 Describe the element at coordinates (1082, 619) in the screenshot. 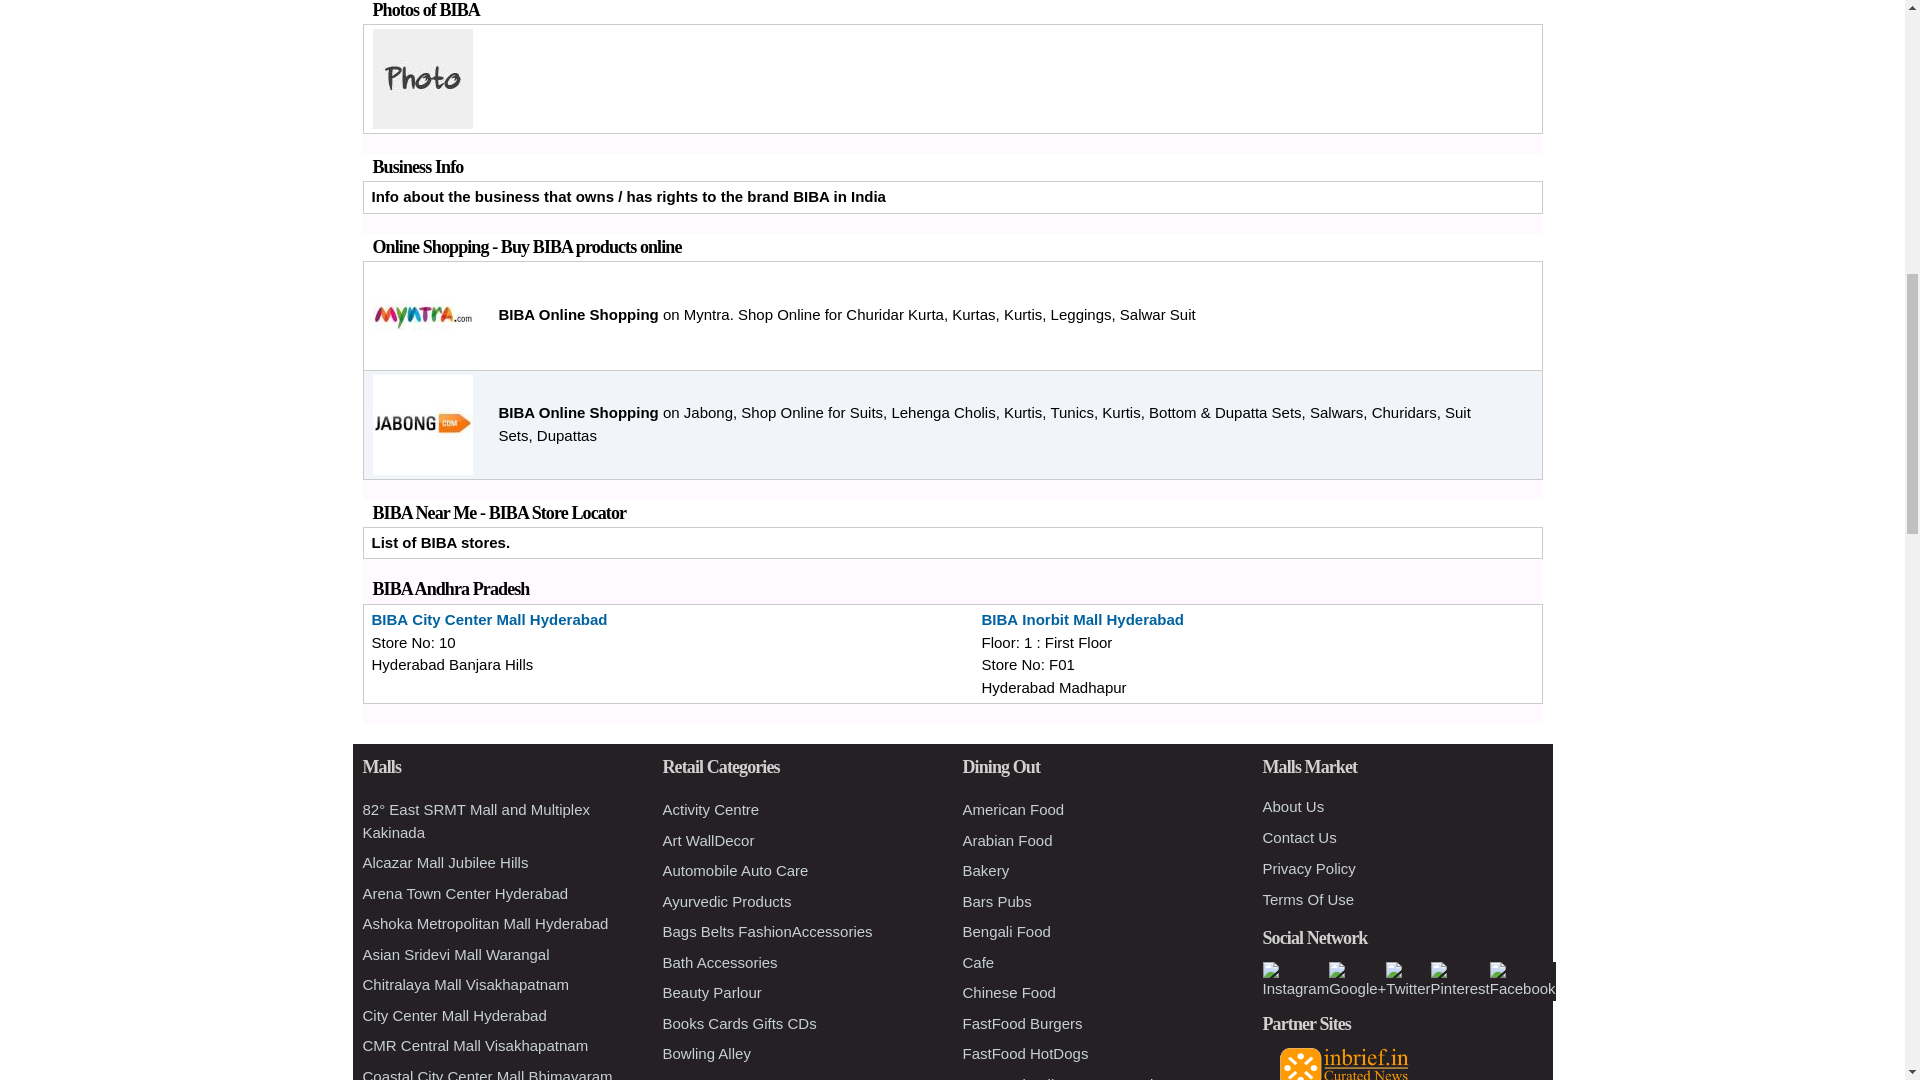

I see `BIBA Inorbit Mall Hyderabad` at that location.